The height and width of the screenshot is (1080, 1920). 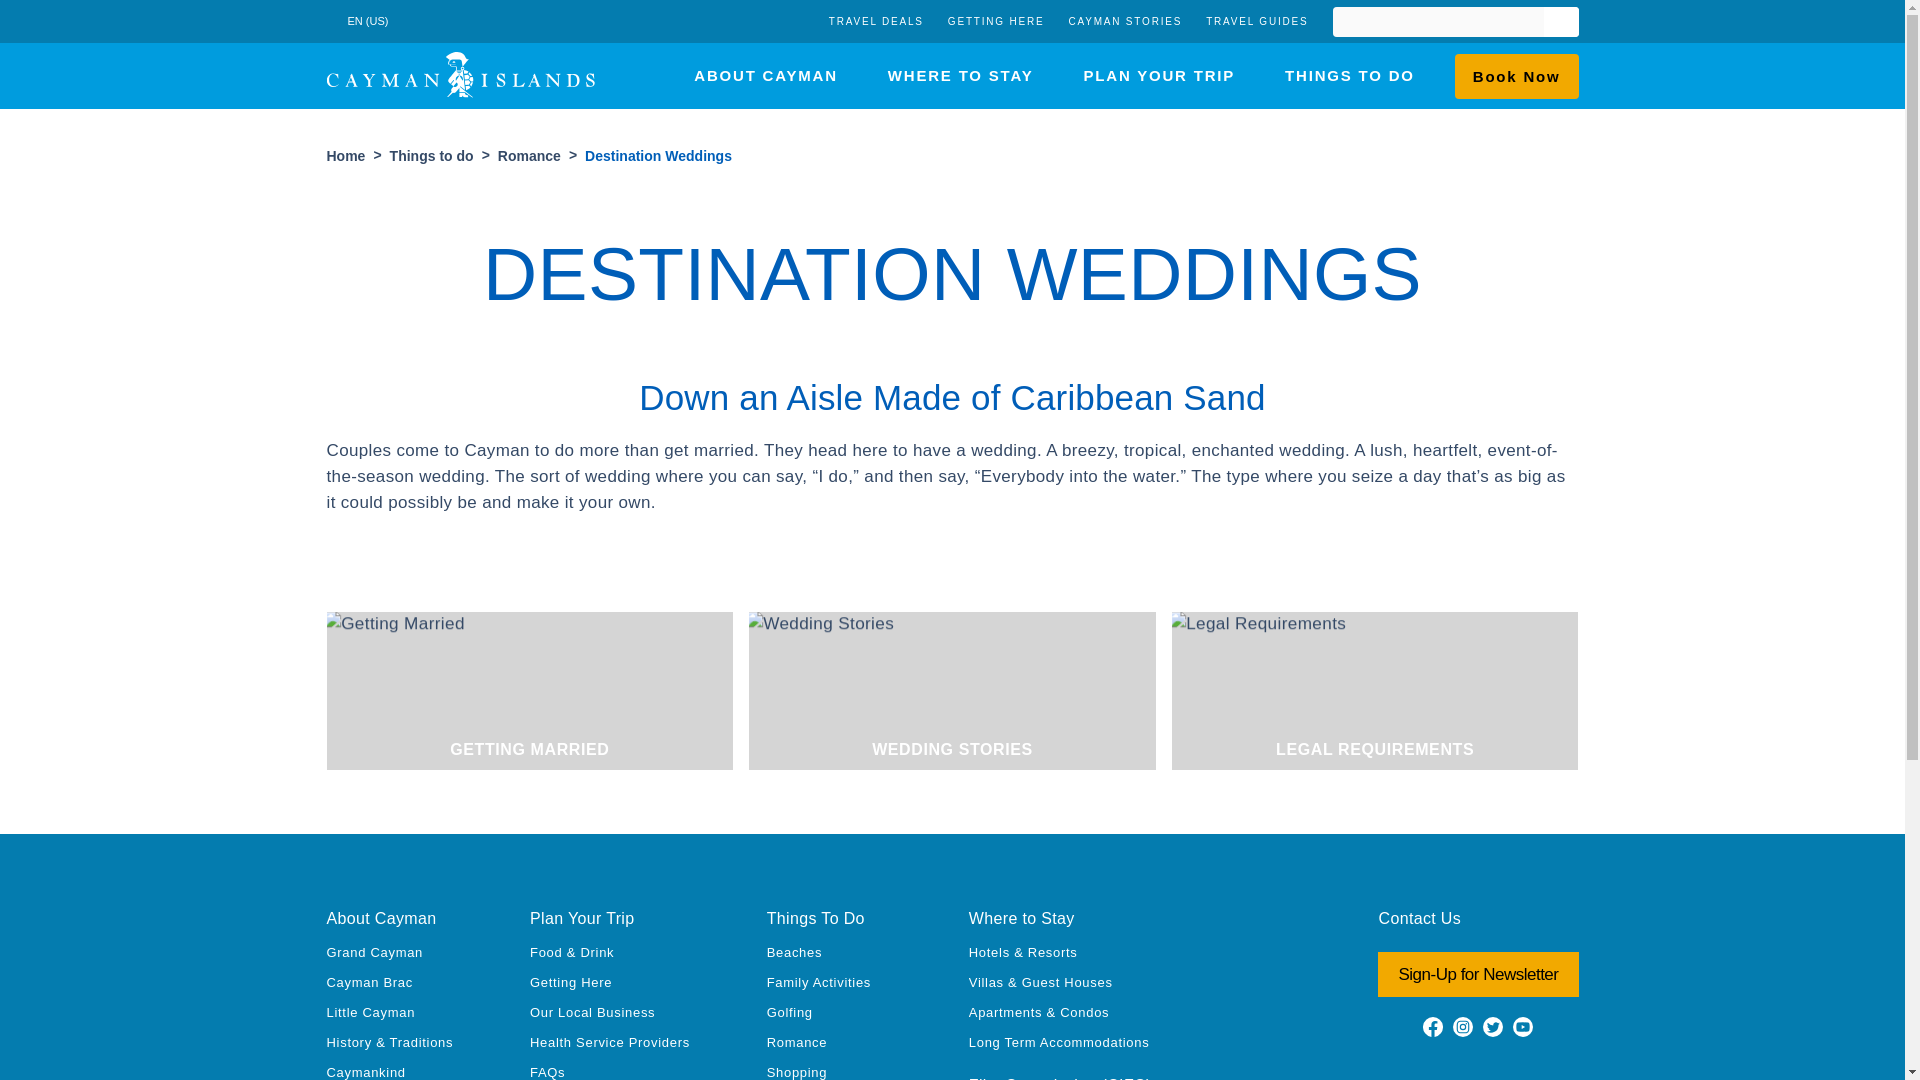 I want to click on ABOUT CAYMAN, so click(x=765, y=76).